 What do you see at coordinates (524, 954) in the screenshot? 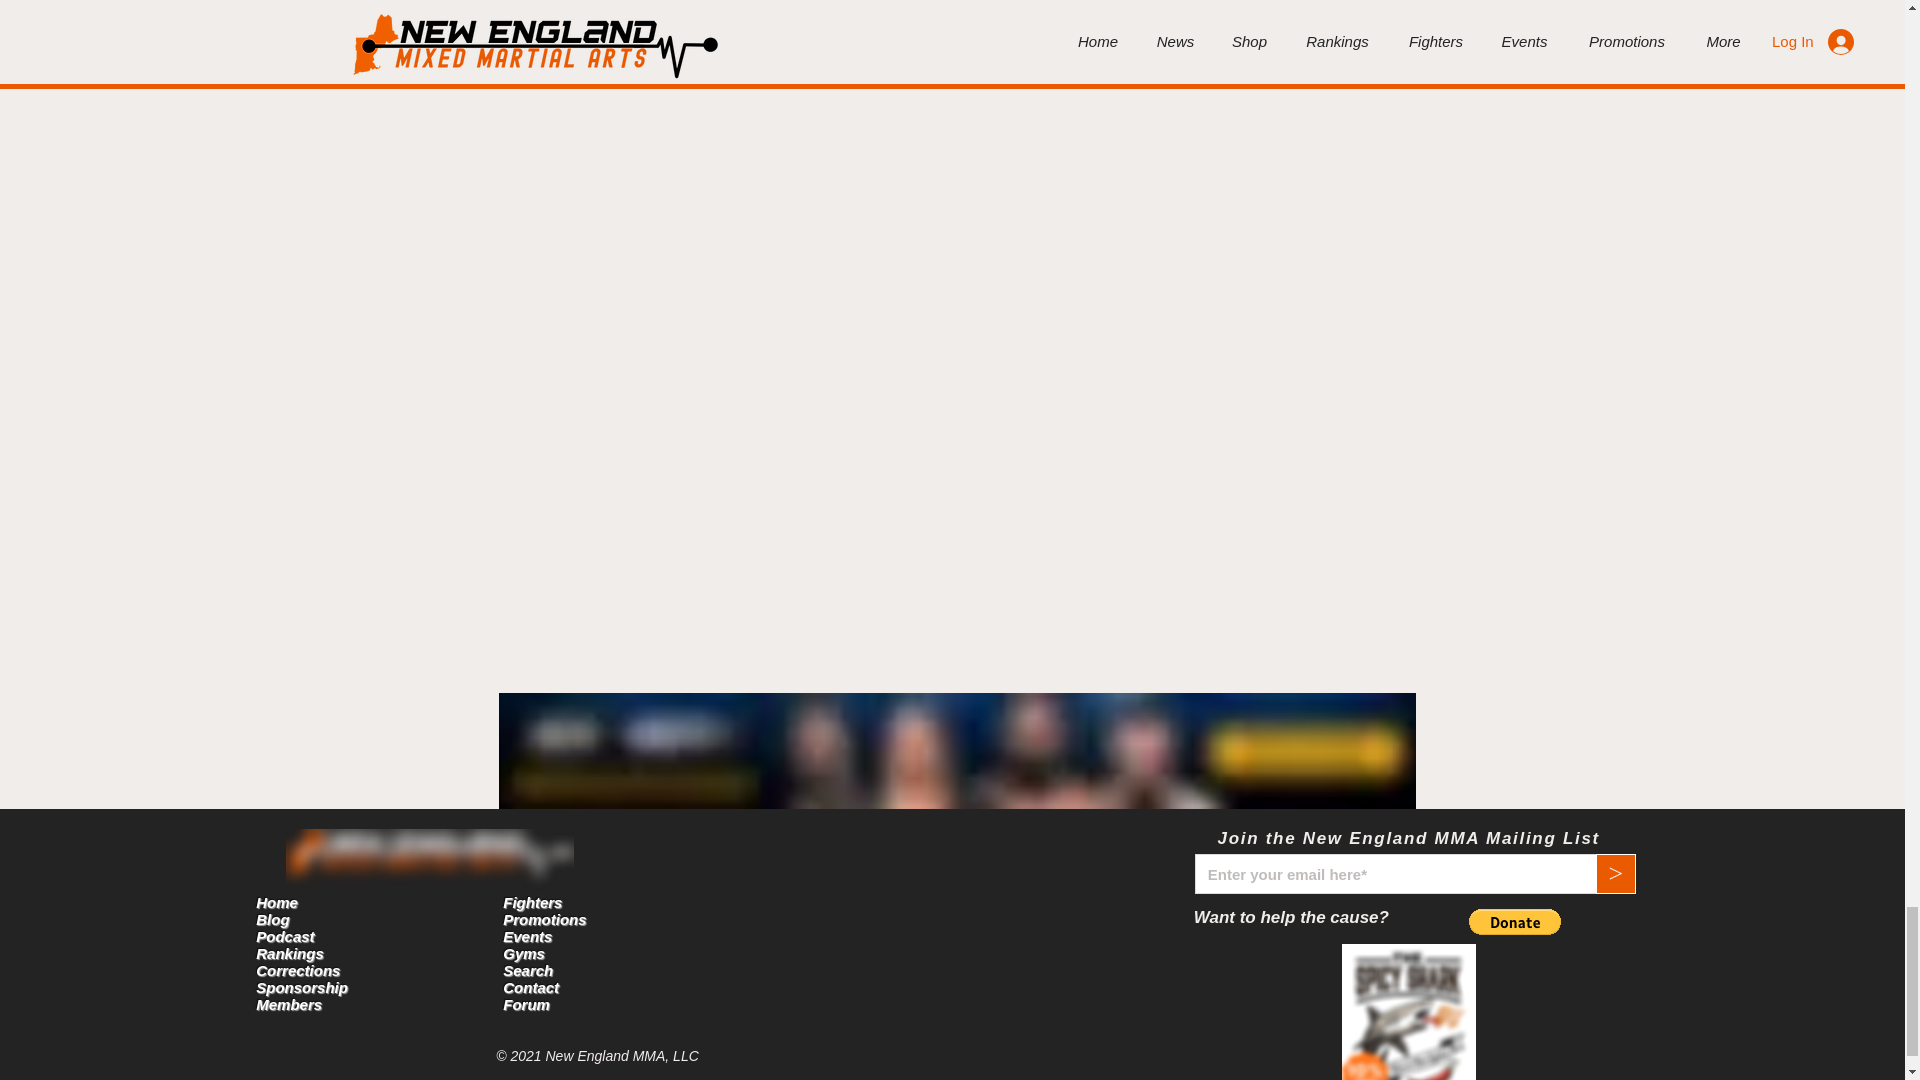
I see `Gyms` at bounding box center [524, 954].